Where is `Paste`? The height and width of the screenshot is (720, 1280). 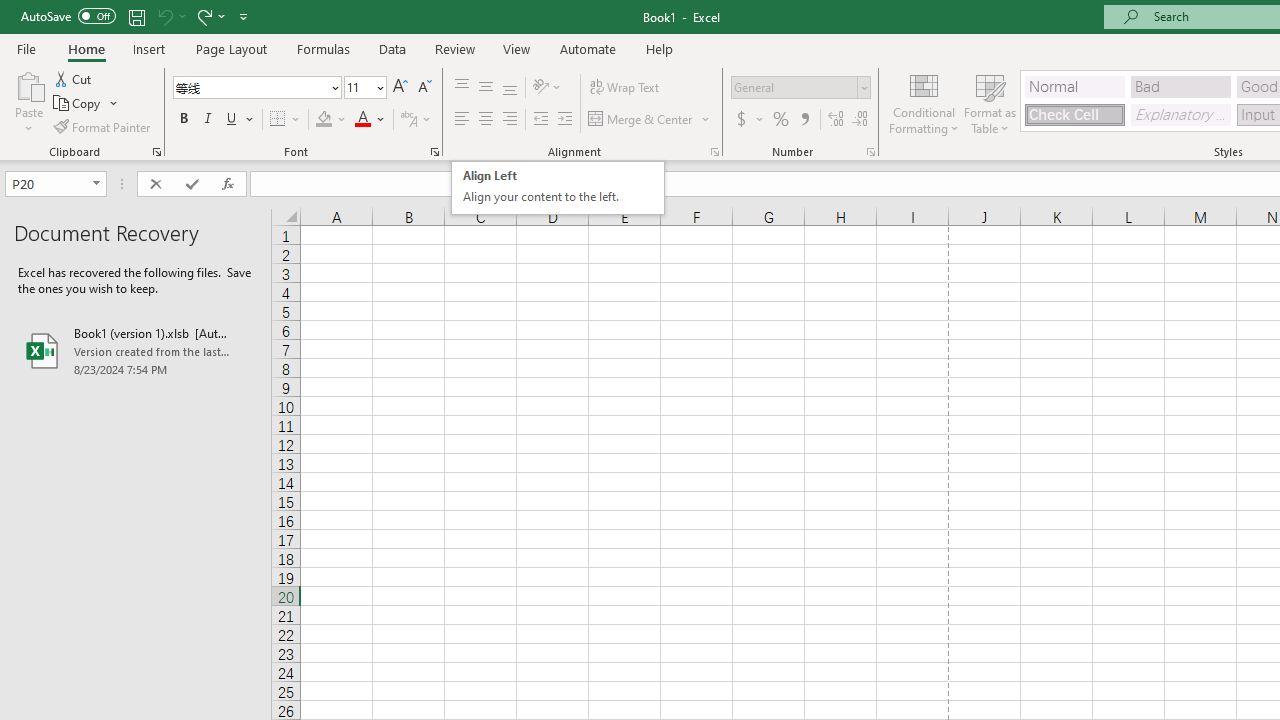 Paste is located at coordinates (28, 84).